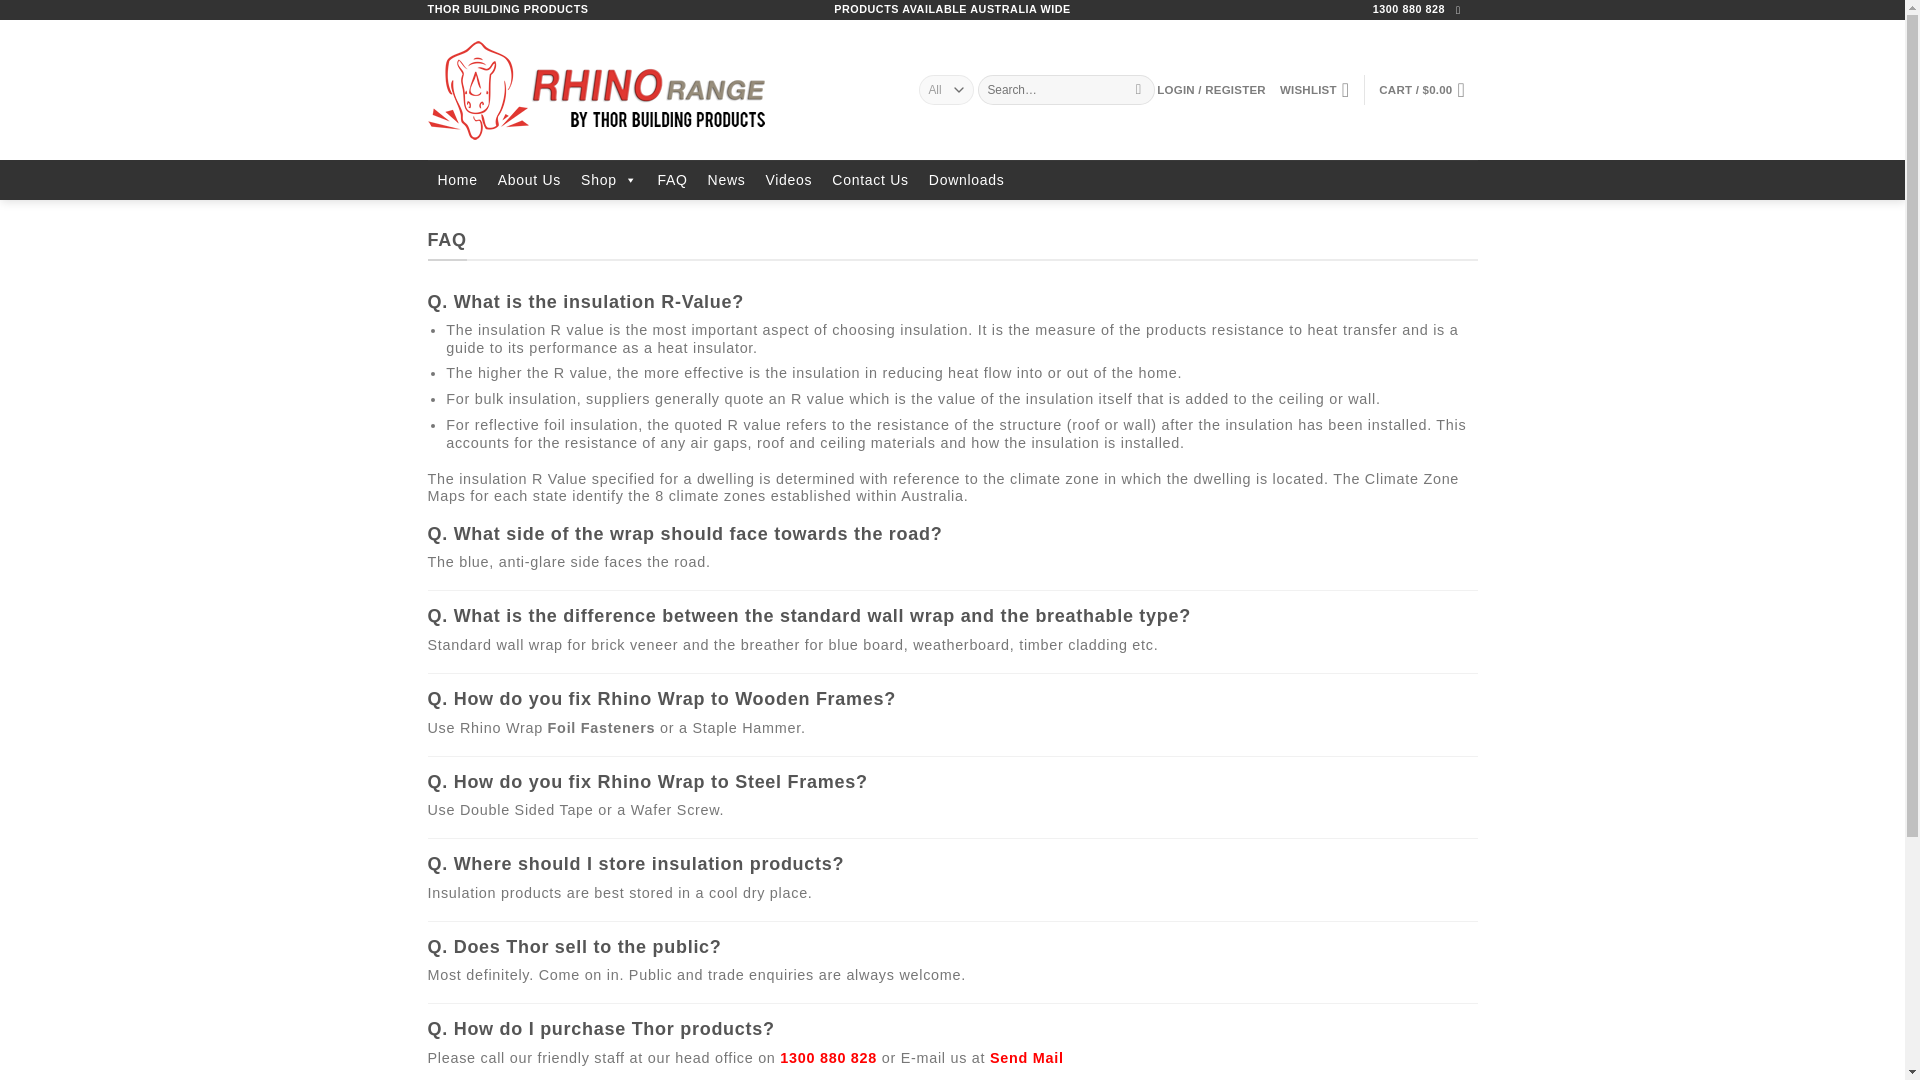 The width and height of the screenshot is (1920, 1080). I want to click on Home, so click(458, 179).